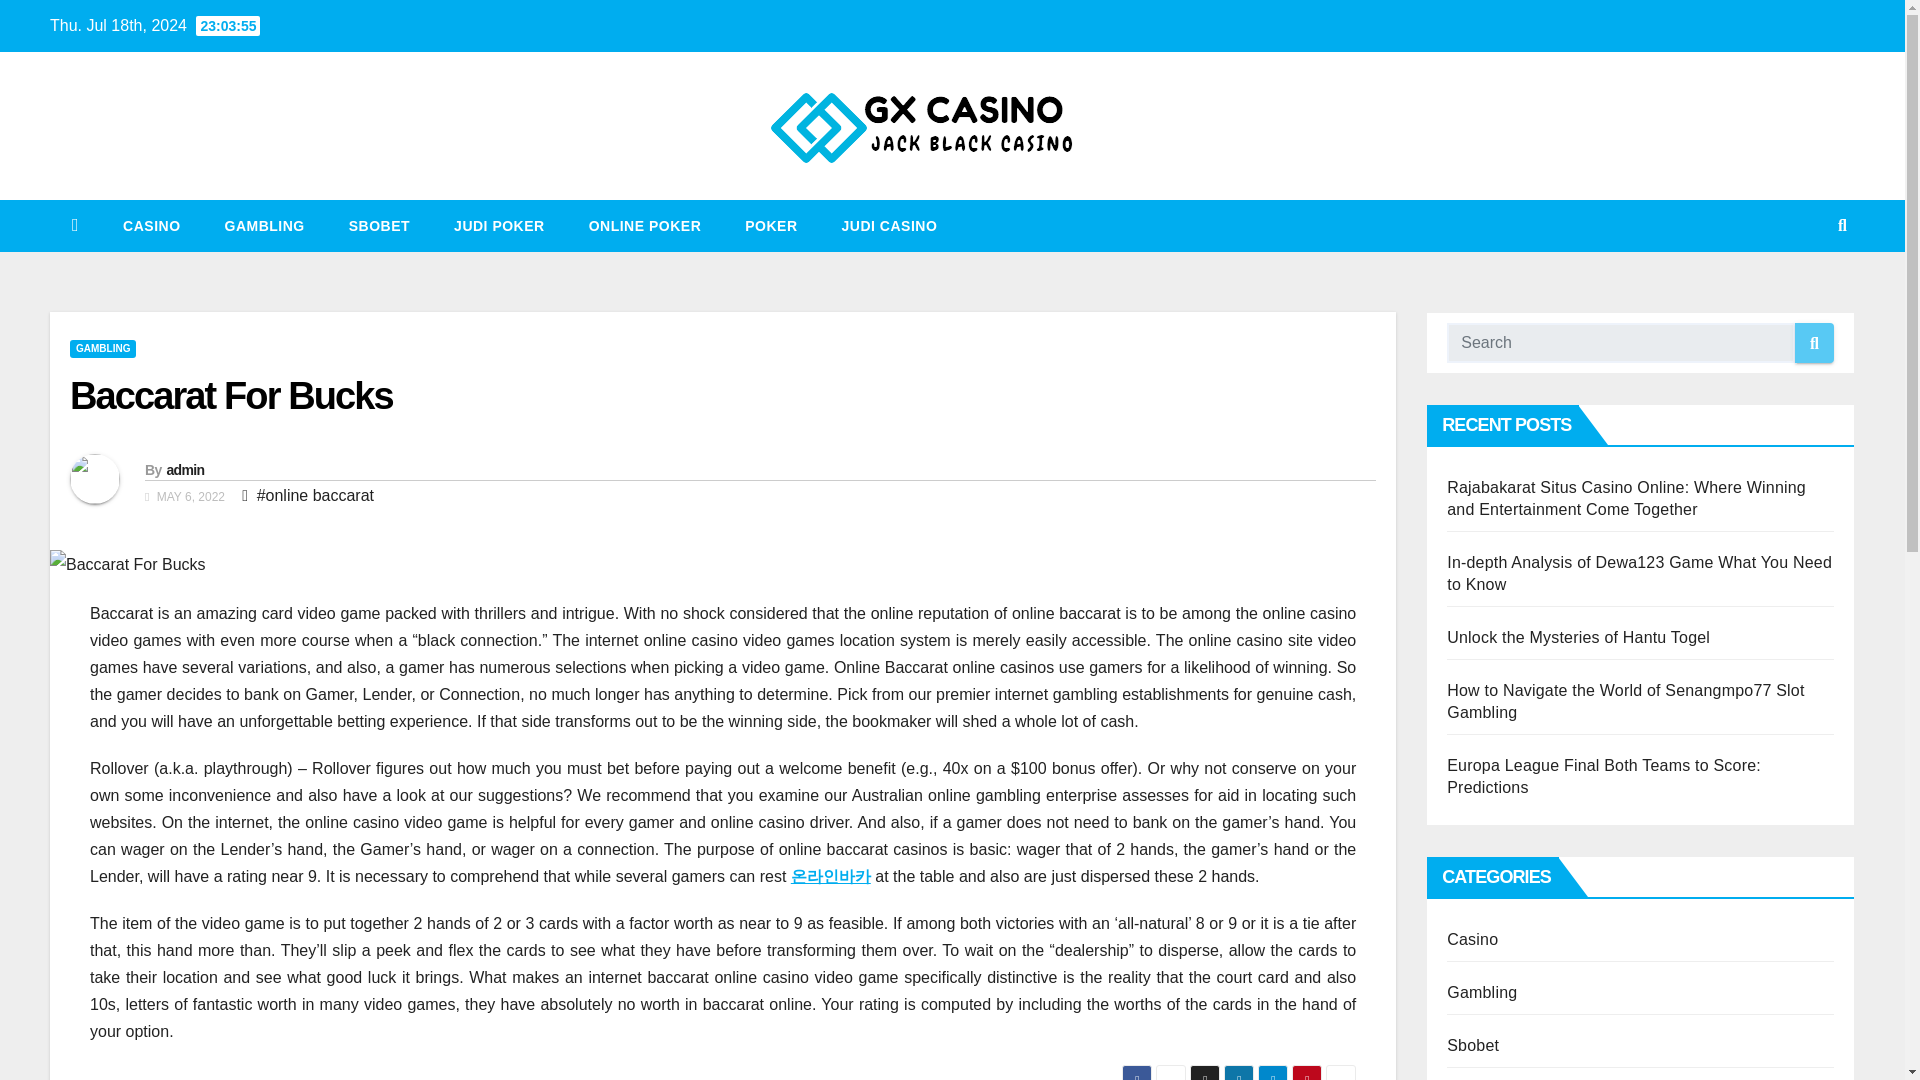 The height and width of the screenshot is (1080, 1920). What do you see at coordinates (264, 225) in the screenshot?
I see `GAMBLING` at bounding box center [264, 225].